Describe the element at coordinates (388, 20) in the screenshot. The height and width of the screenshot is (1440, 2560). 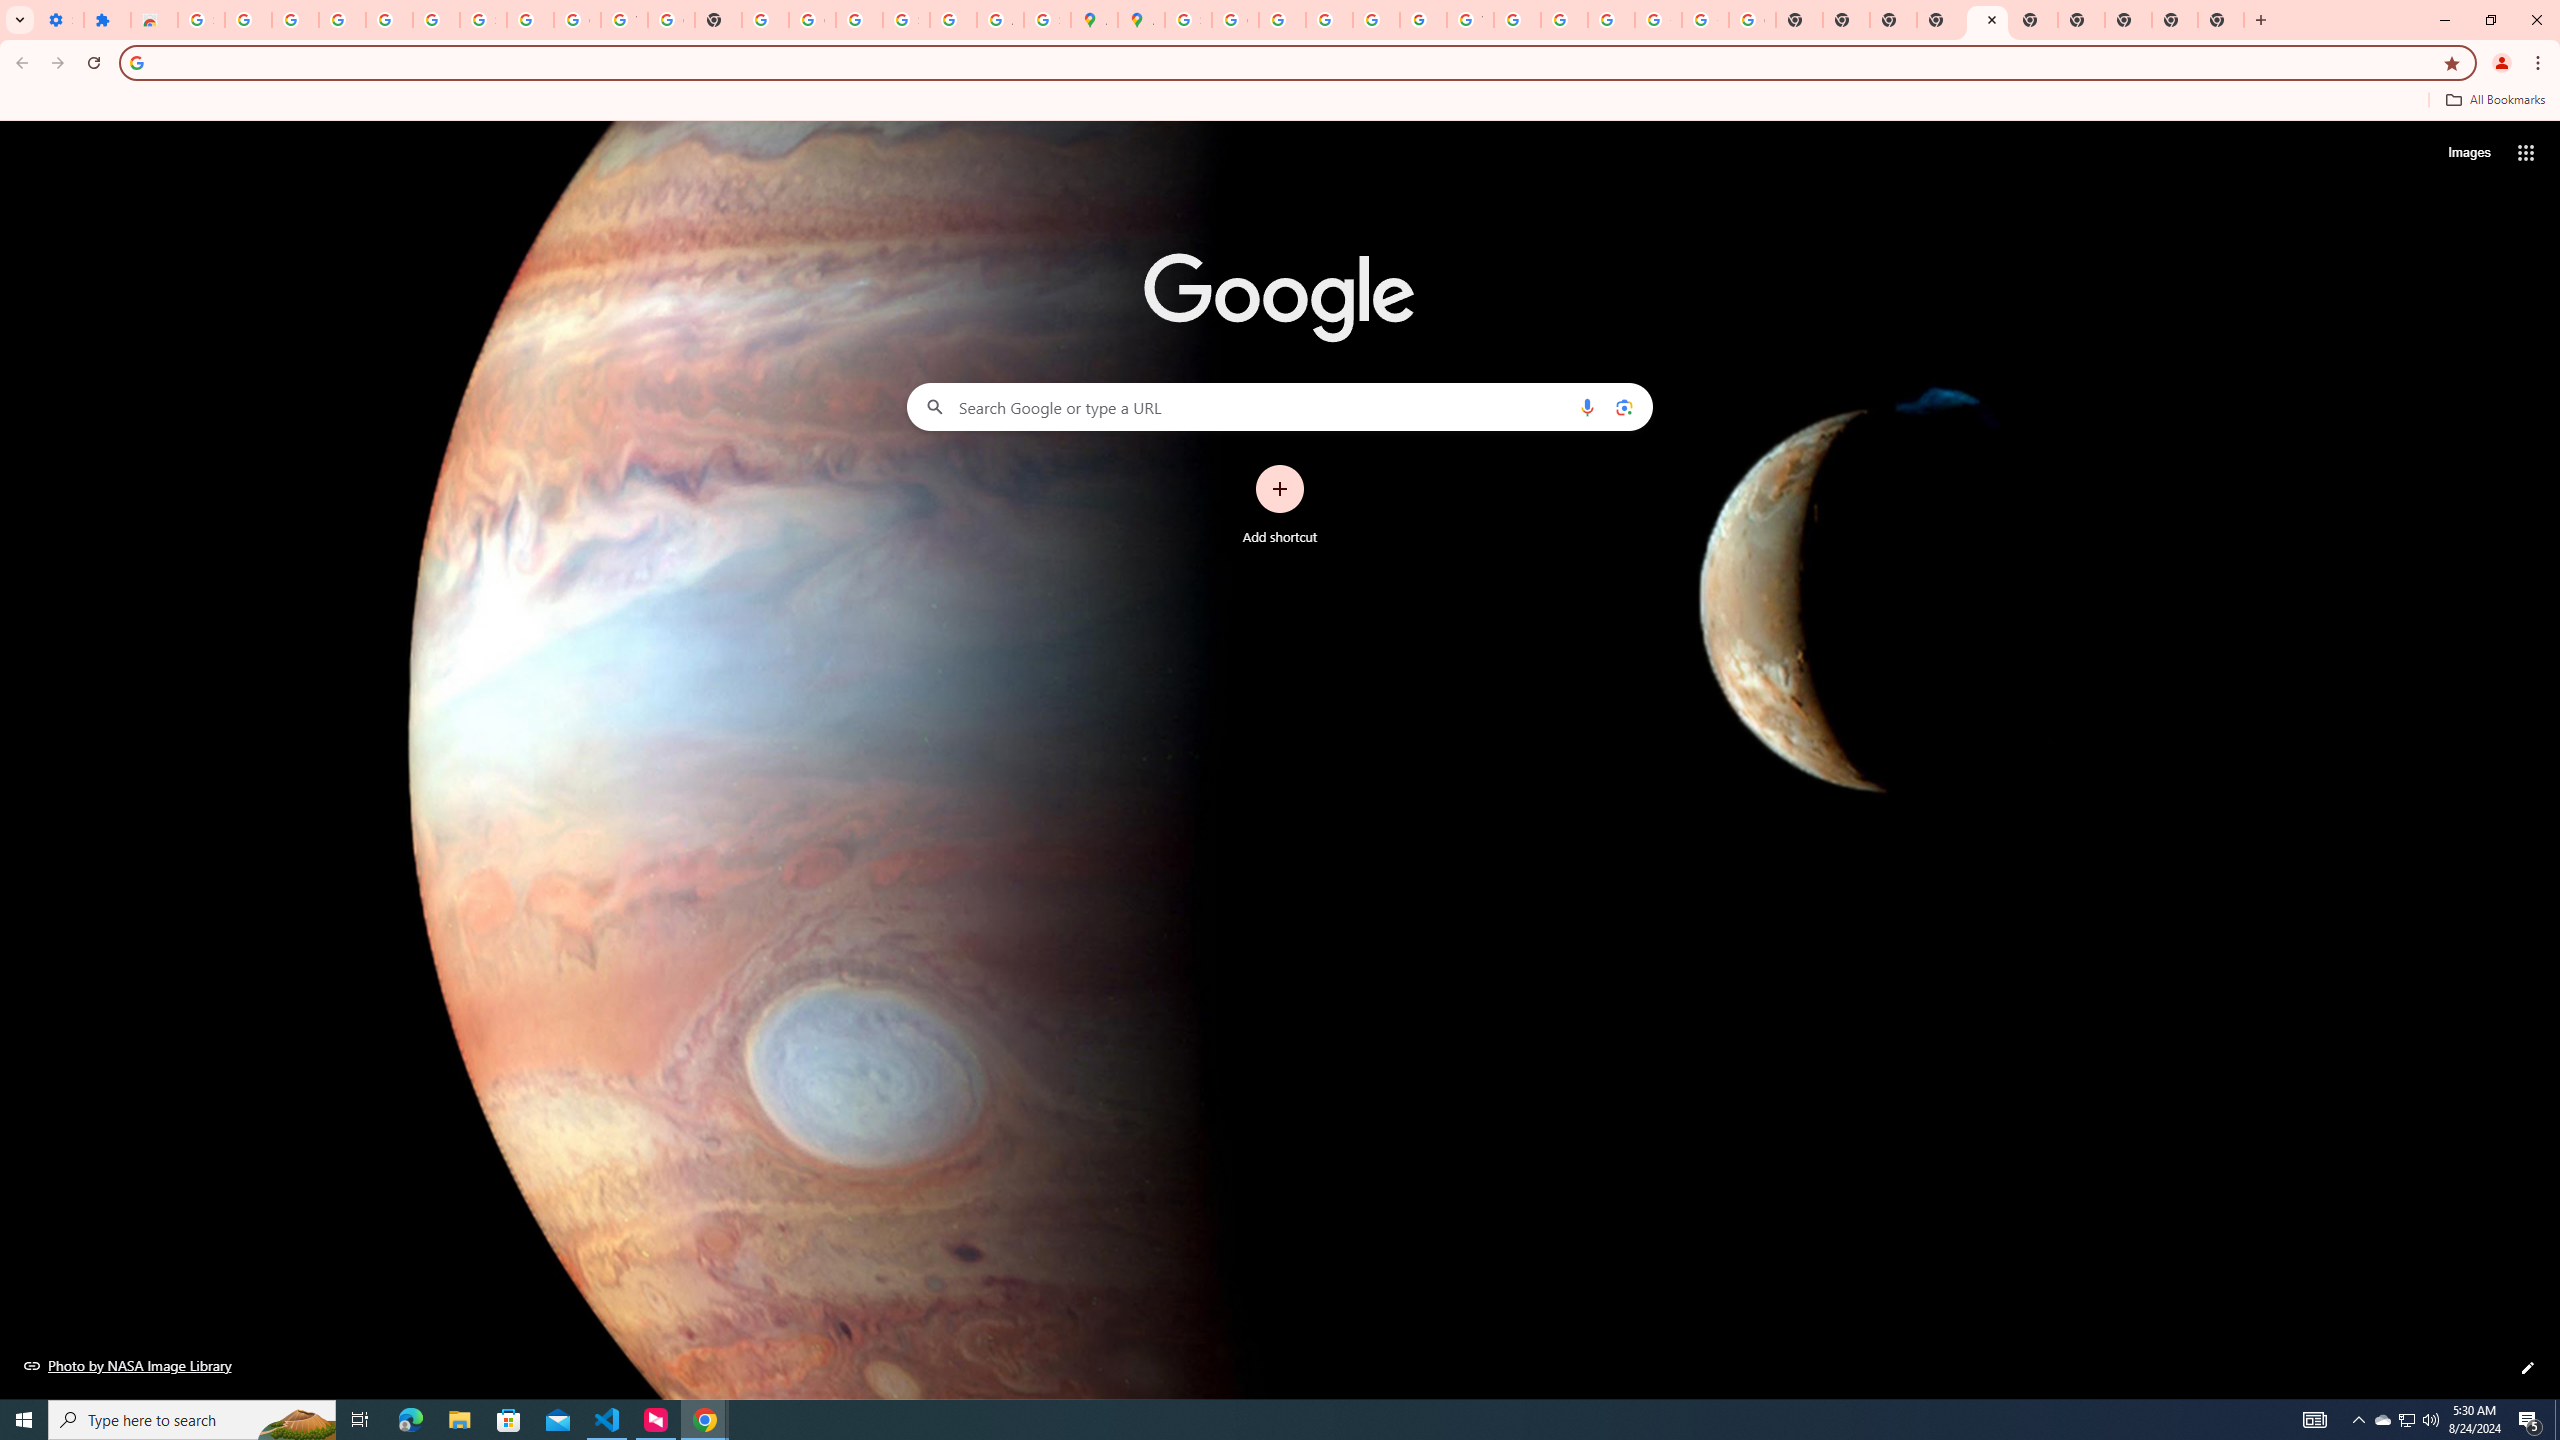
I see `Learn how to find your photos - Google Photos Help` at that location.